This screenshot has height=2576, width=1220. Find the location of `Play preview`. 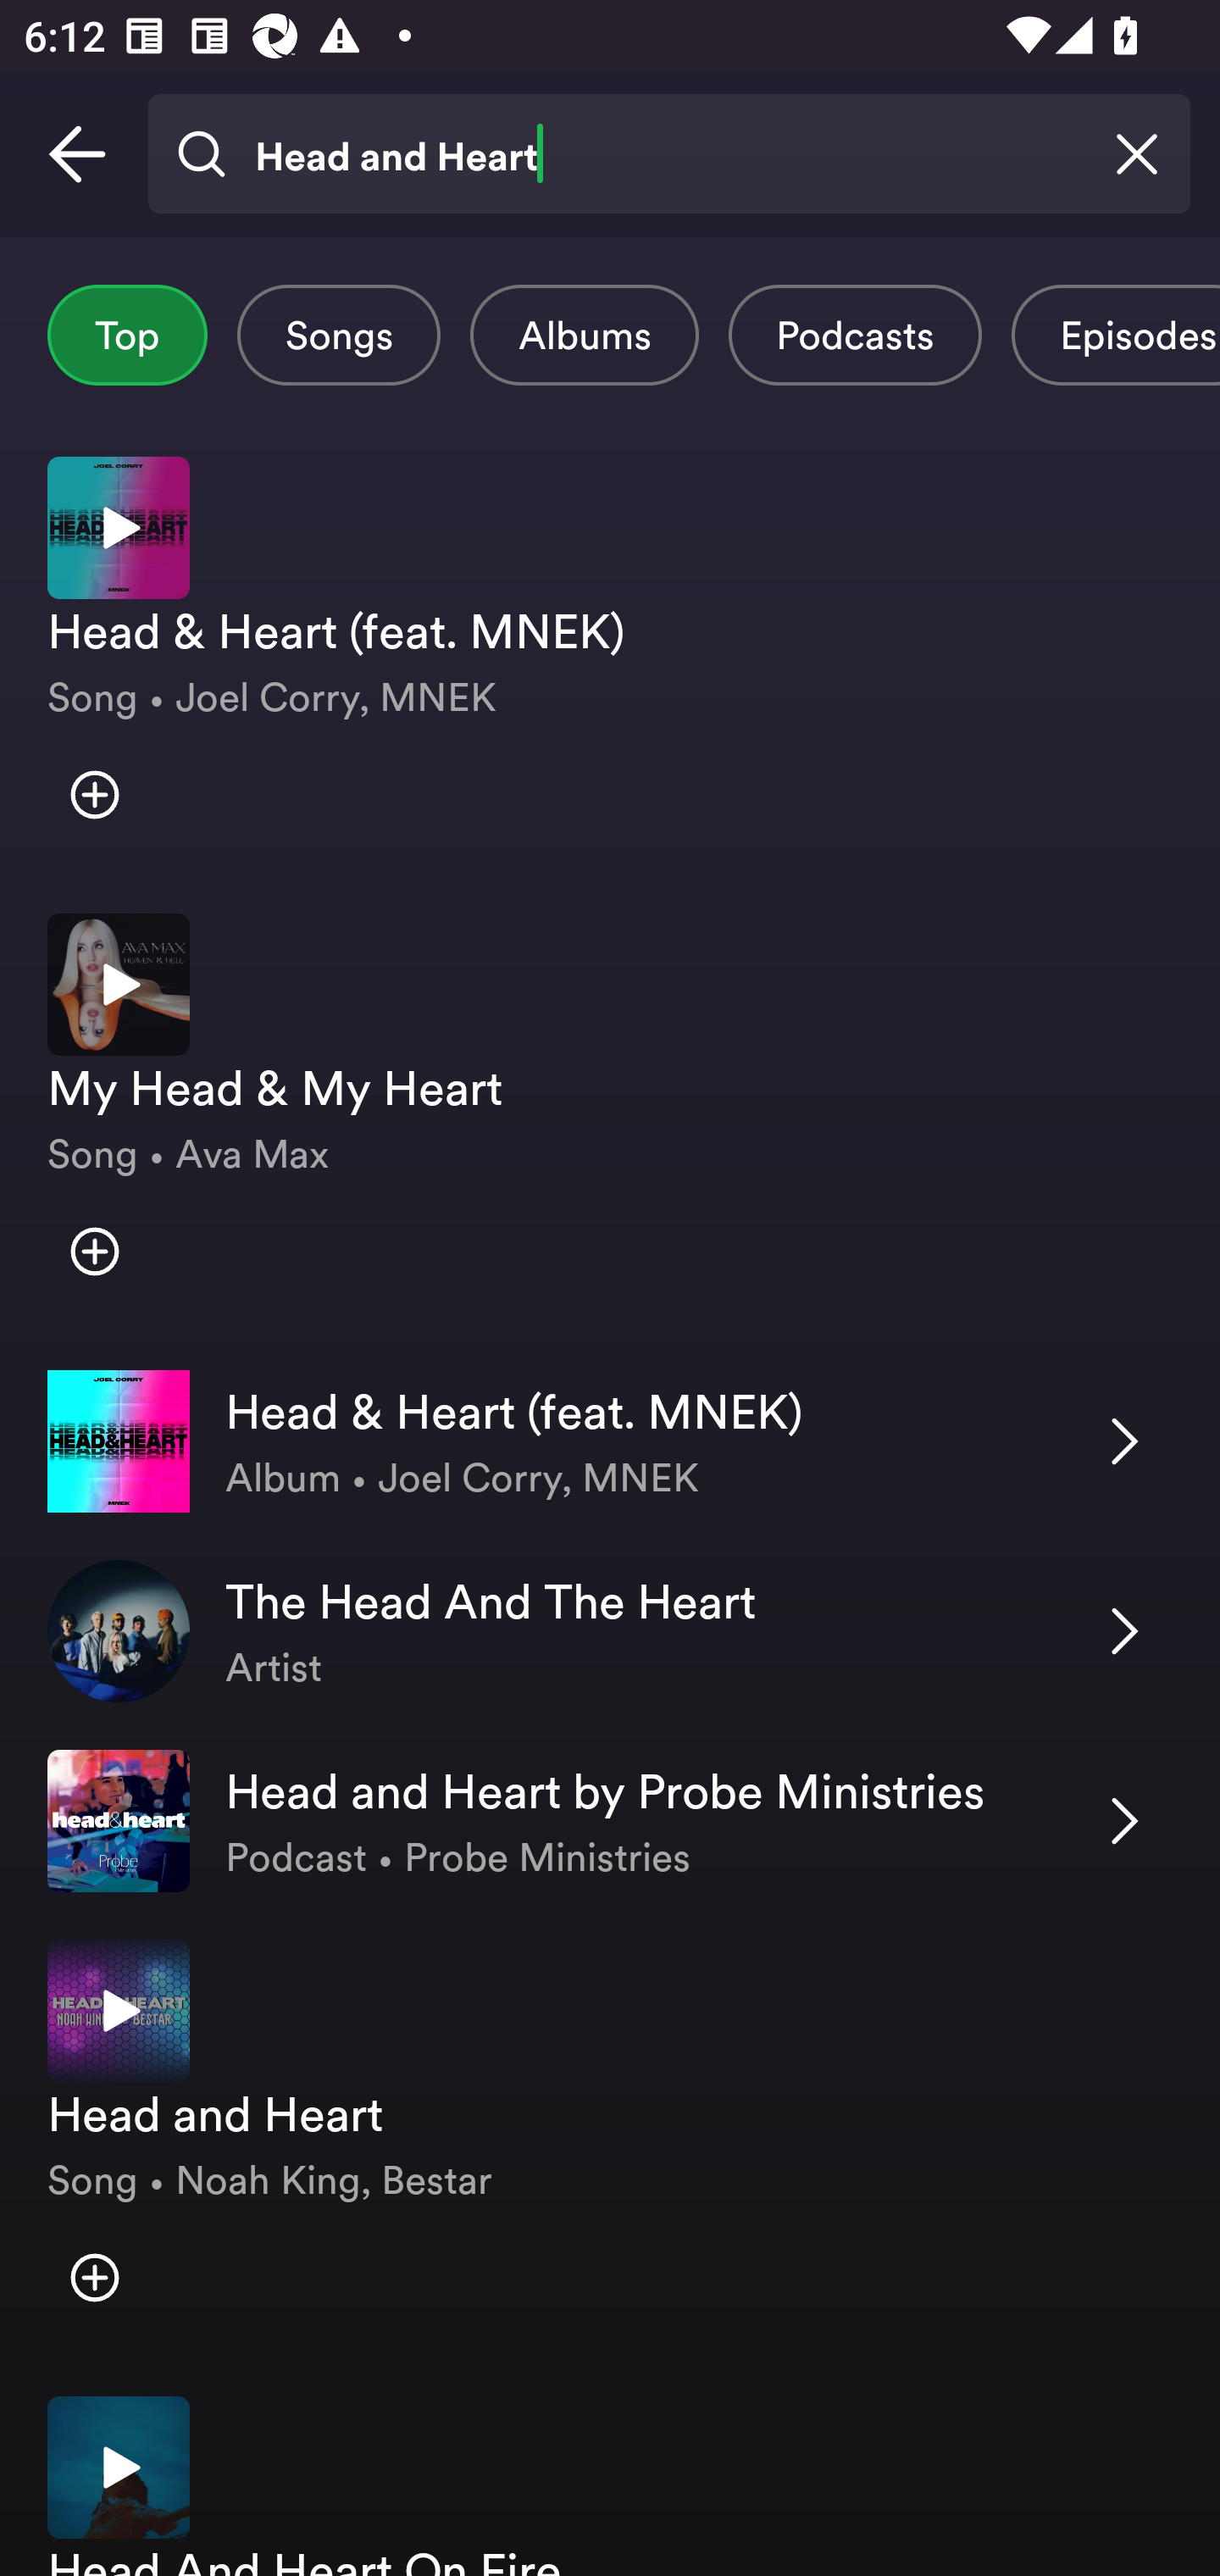

Play preview is located at coordinates (119, 528).